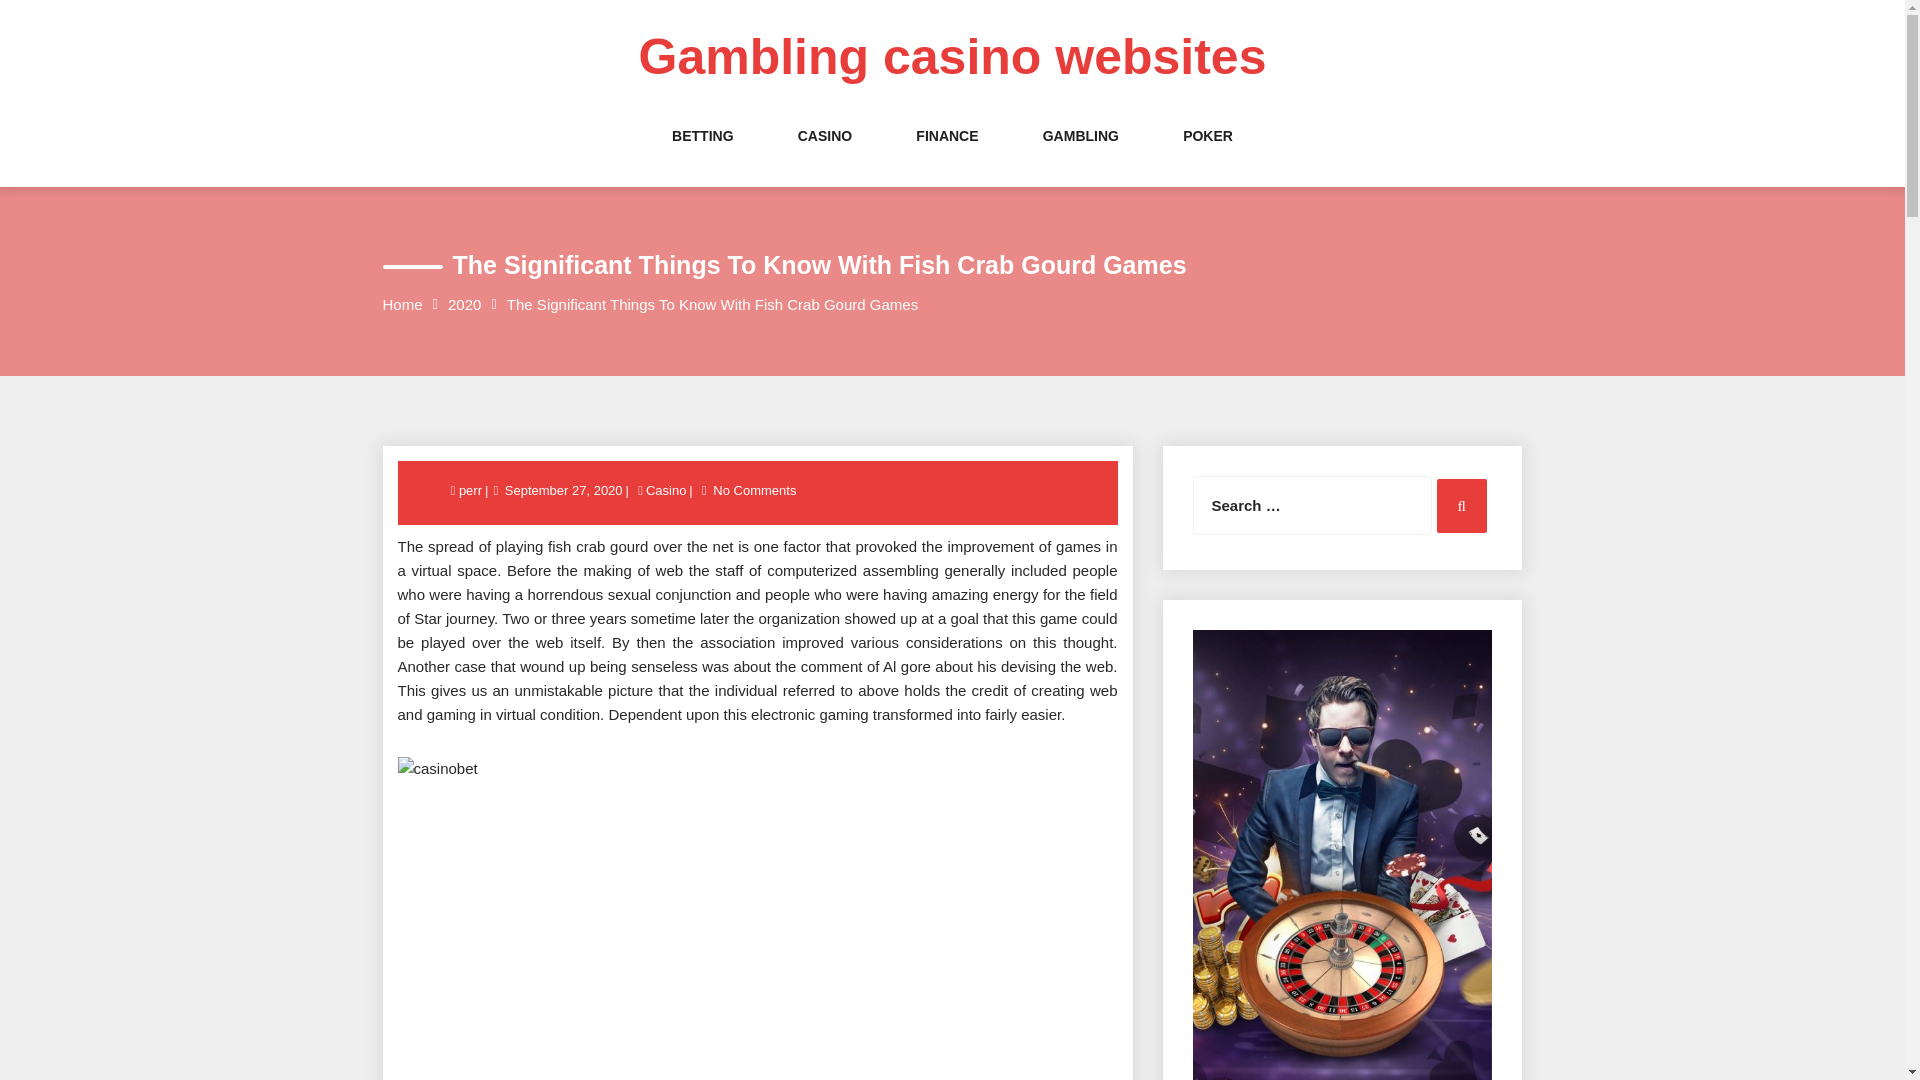  Describe the element at coordinates (946, 156) in the screenshot. I see `FINANCE` at that location.